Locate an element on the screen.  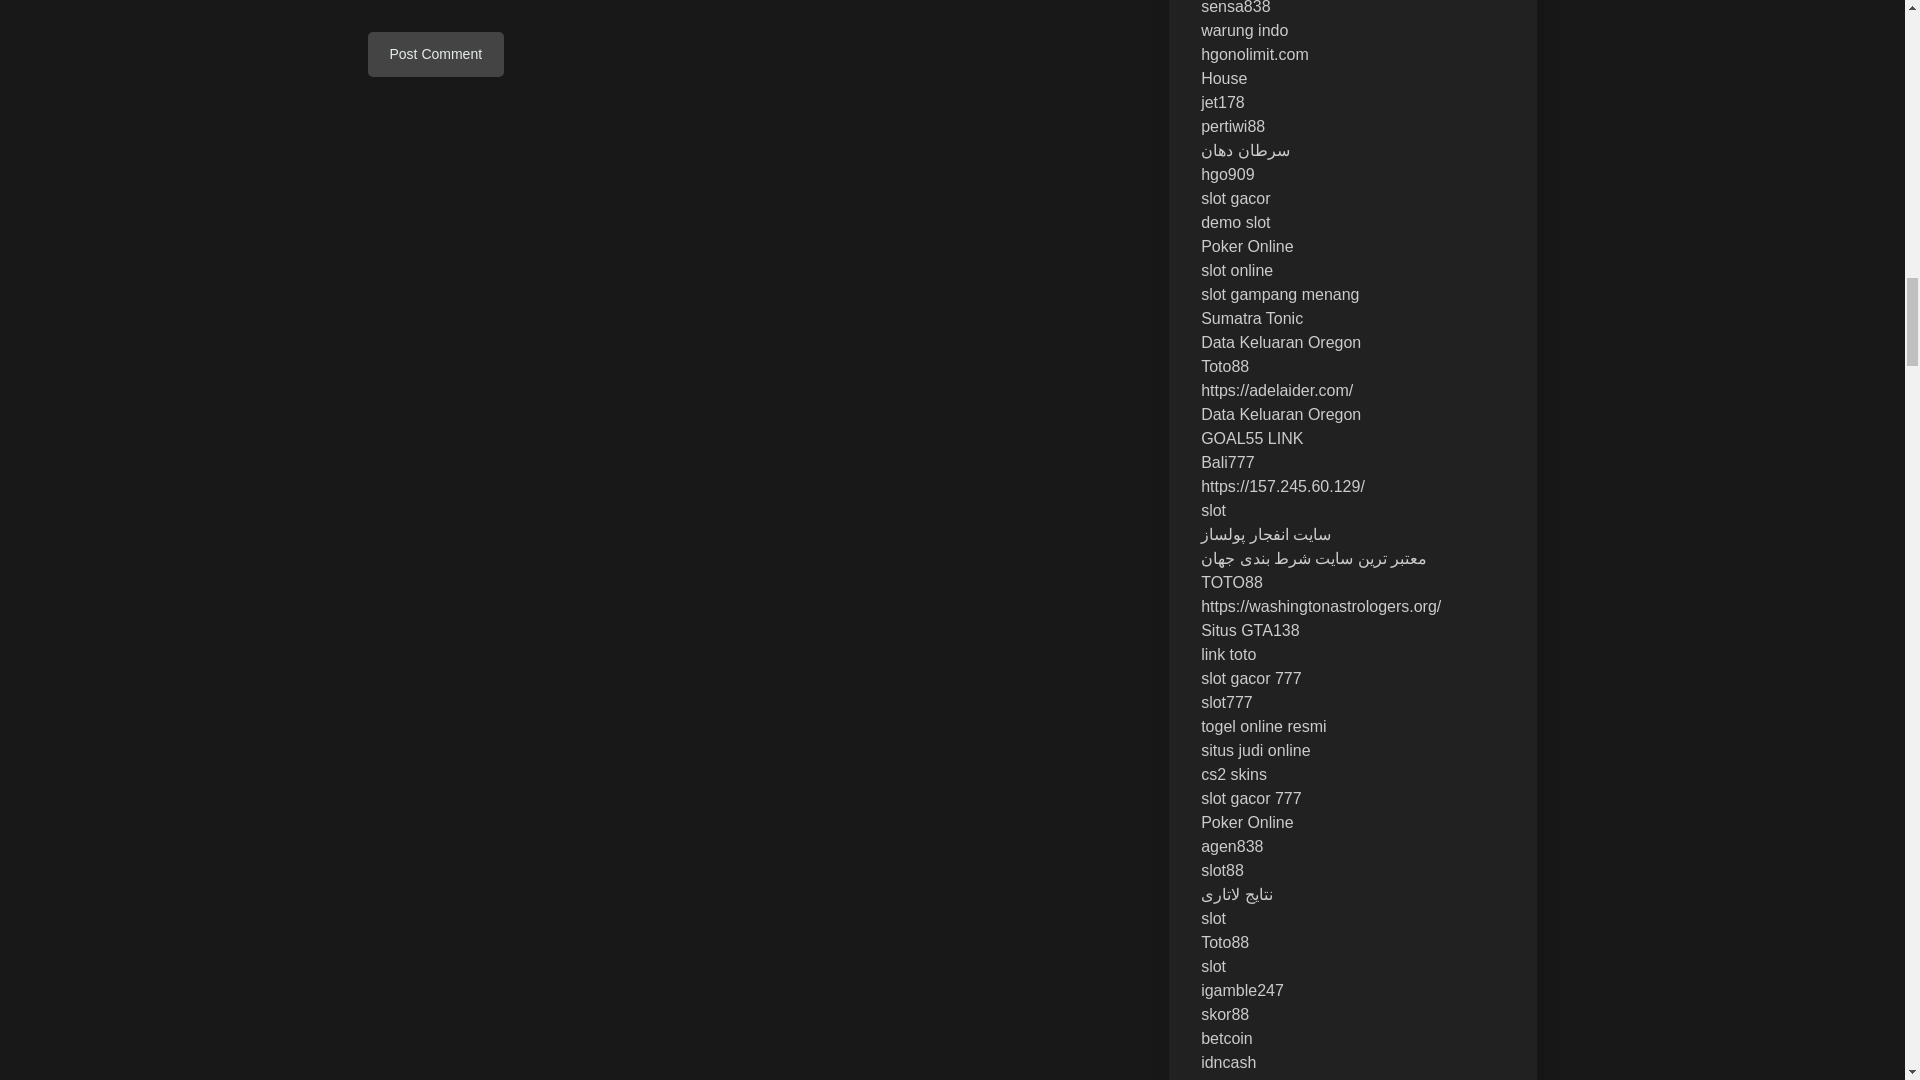
Post Comment is located at coordinates (436, 54).